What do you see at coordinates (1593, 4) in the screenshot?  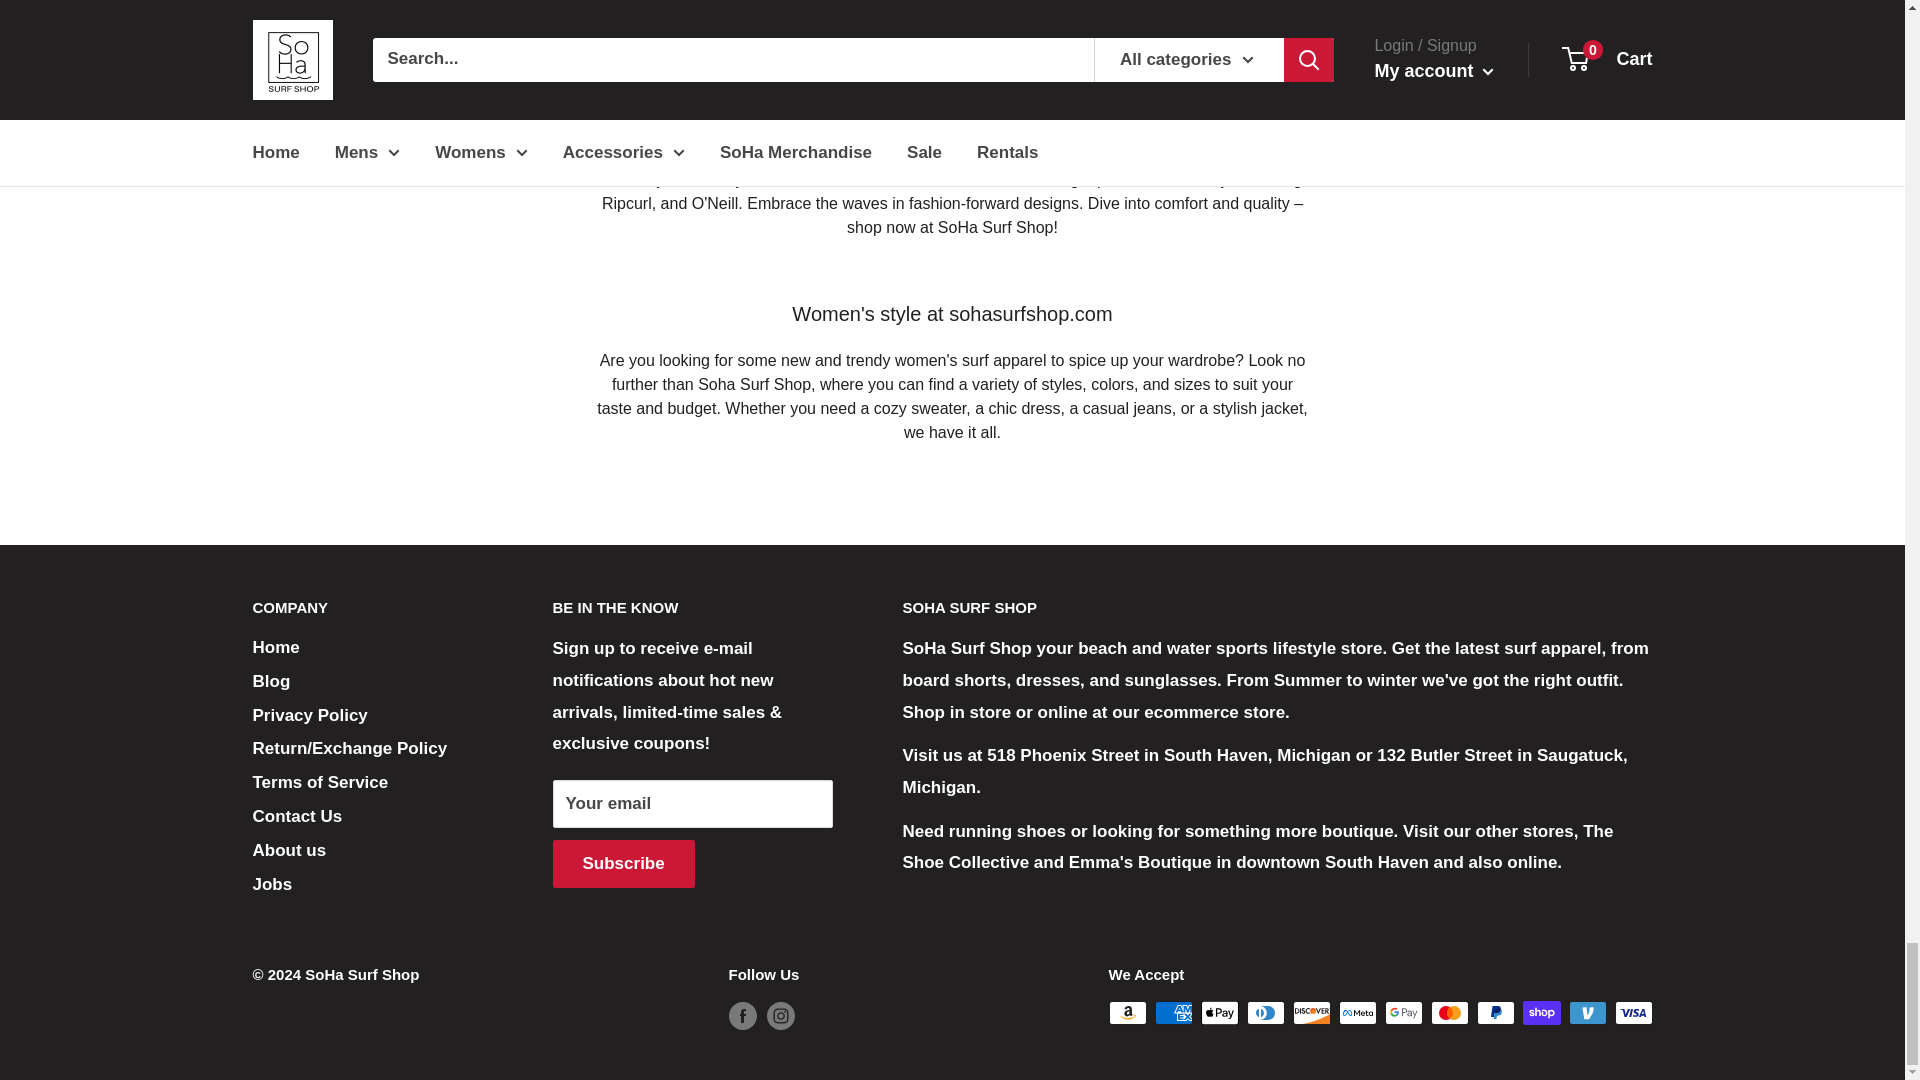 I see `Next` at bounding box center [1593, 4].